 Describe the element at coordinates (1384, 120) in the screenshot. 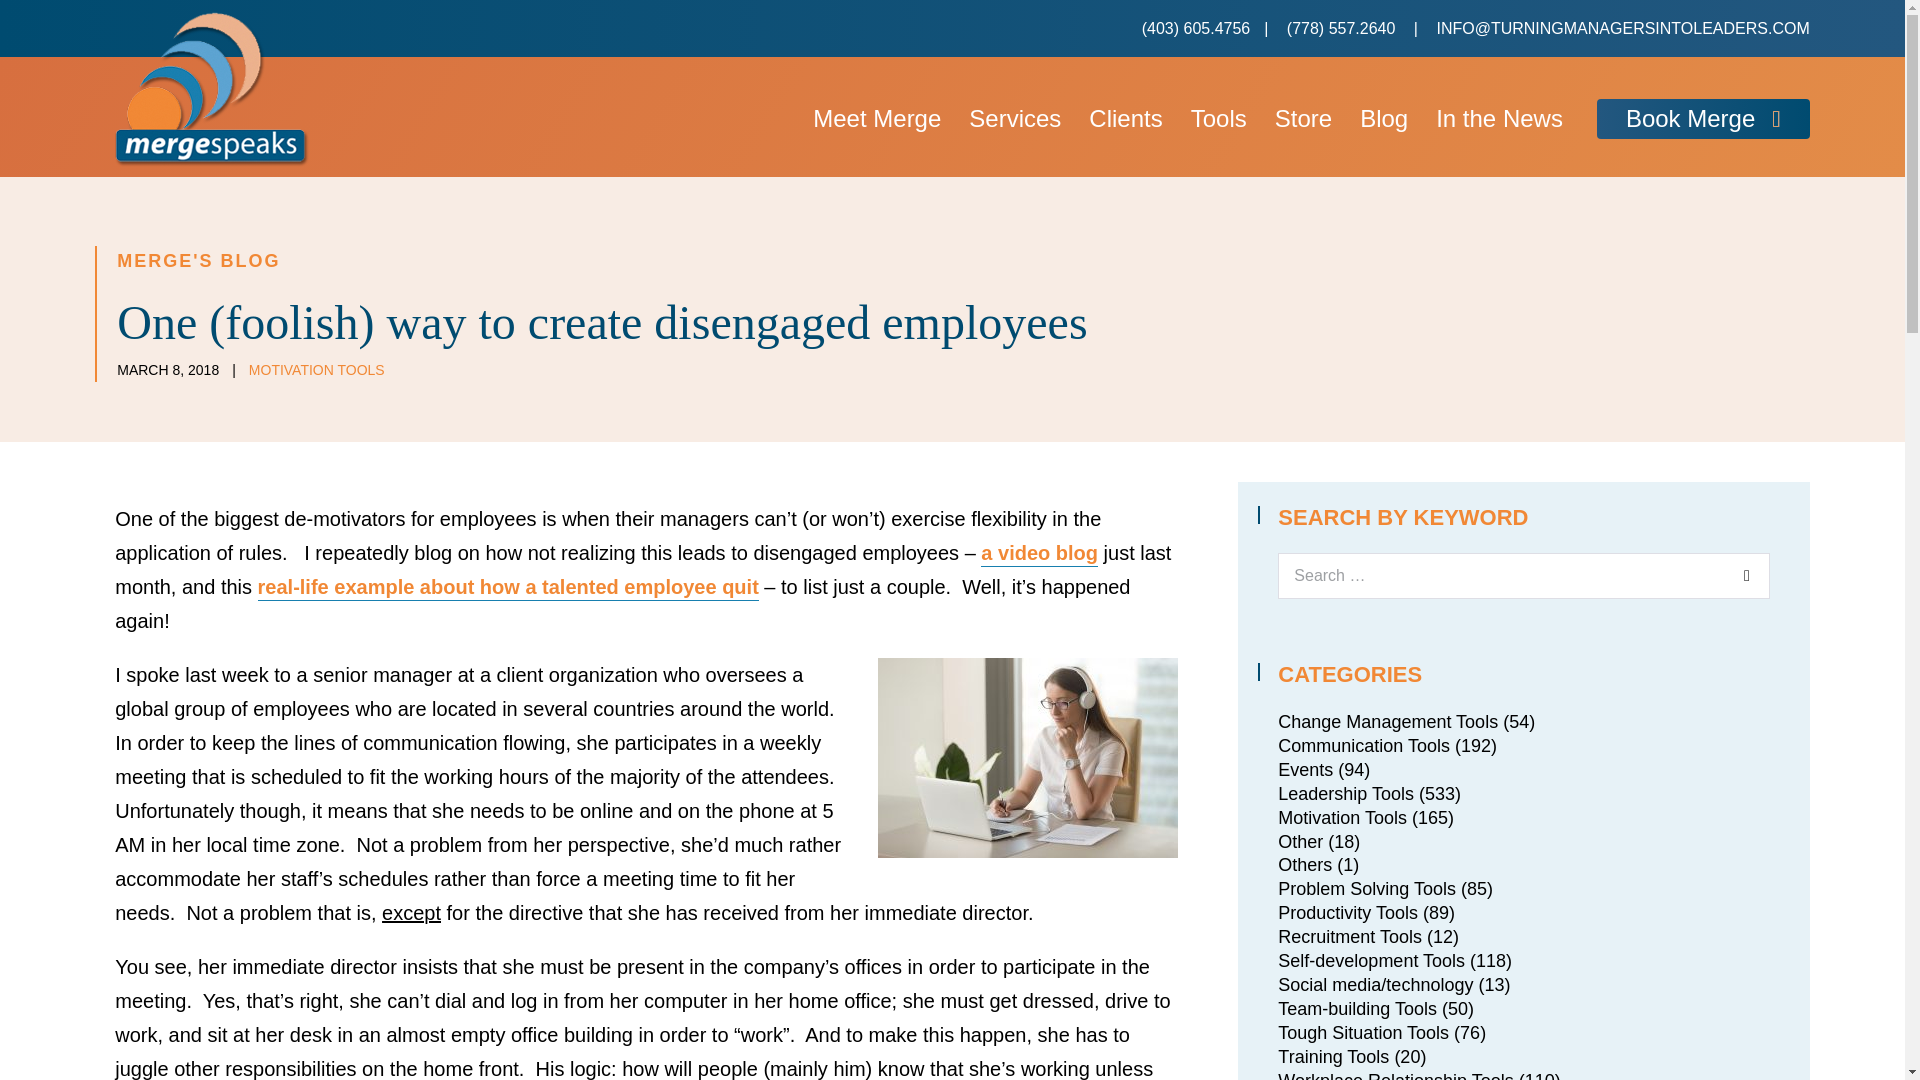

I see `Blog` at that location.